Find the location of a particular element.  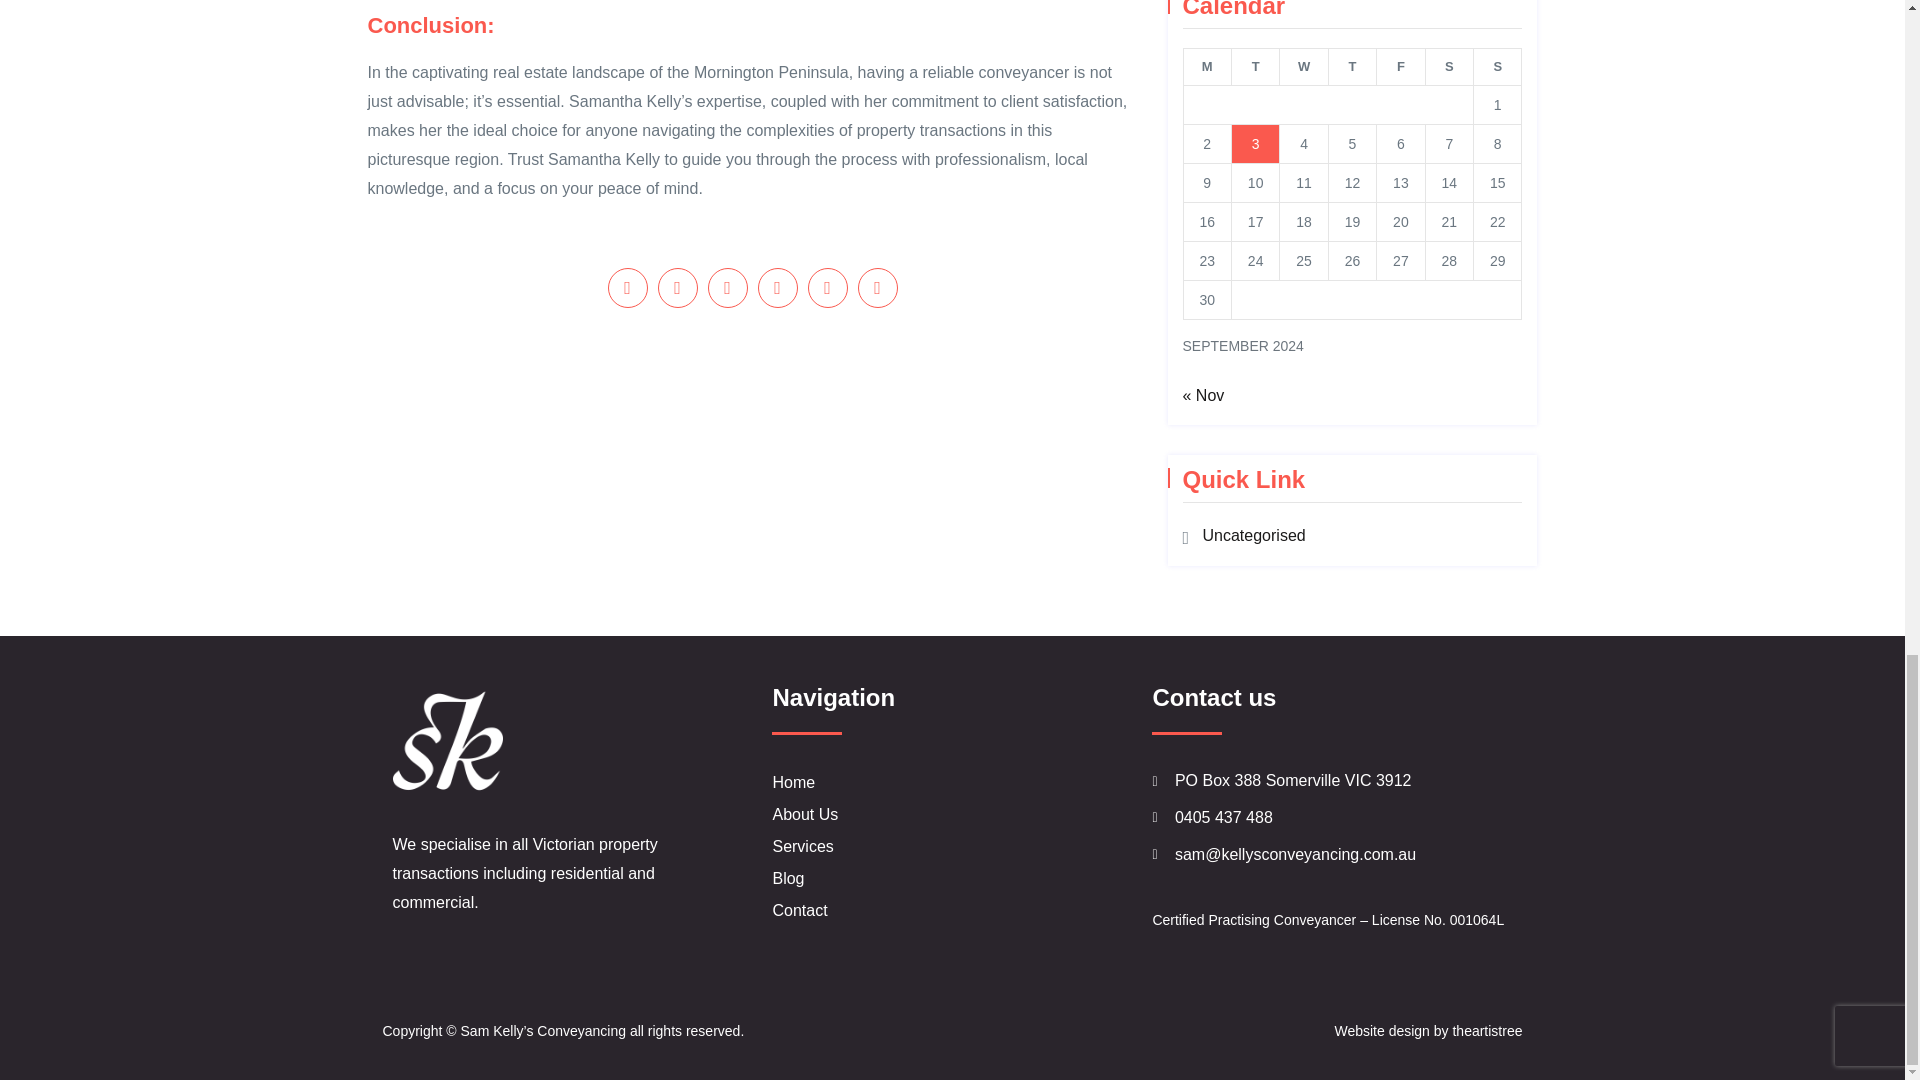

Blog is located at coordinates (952, 878).